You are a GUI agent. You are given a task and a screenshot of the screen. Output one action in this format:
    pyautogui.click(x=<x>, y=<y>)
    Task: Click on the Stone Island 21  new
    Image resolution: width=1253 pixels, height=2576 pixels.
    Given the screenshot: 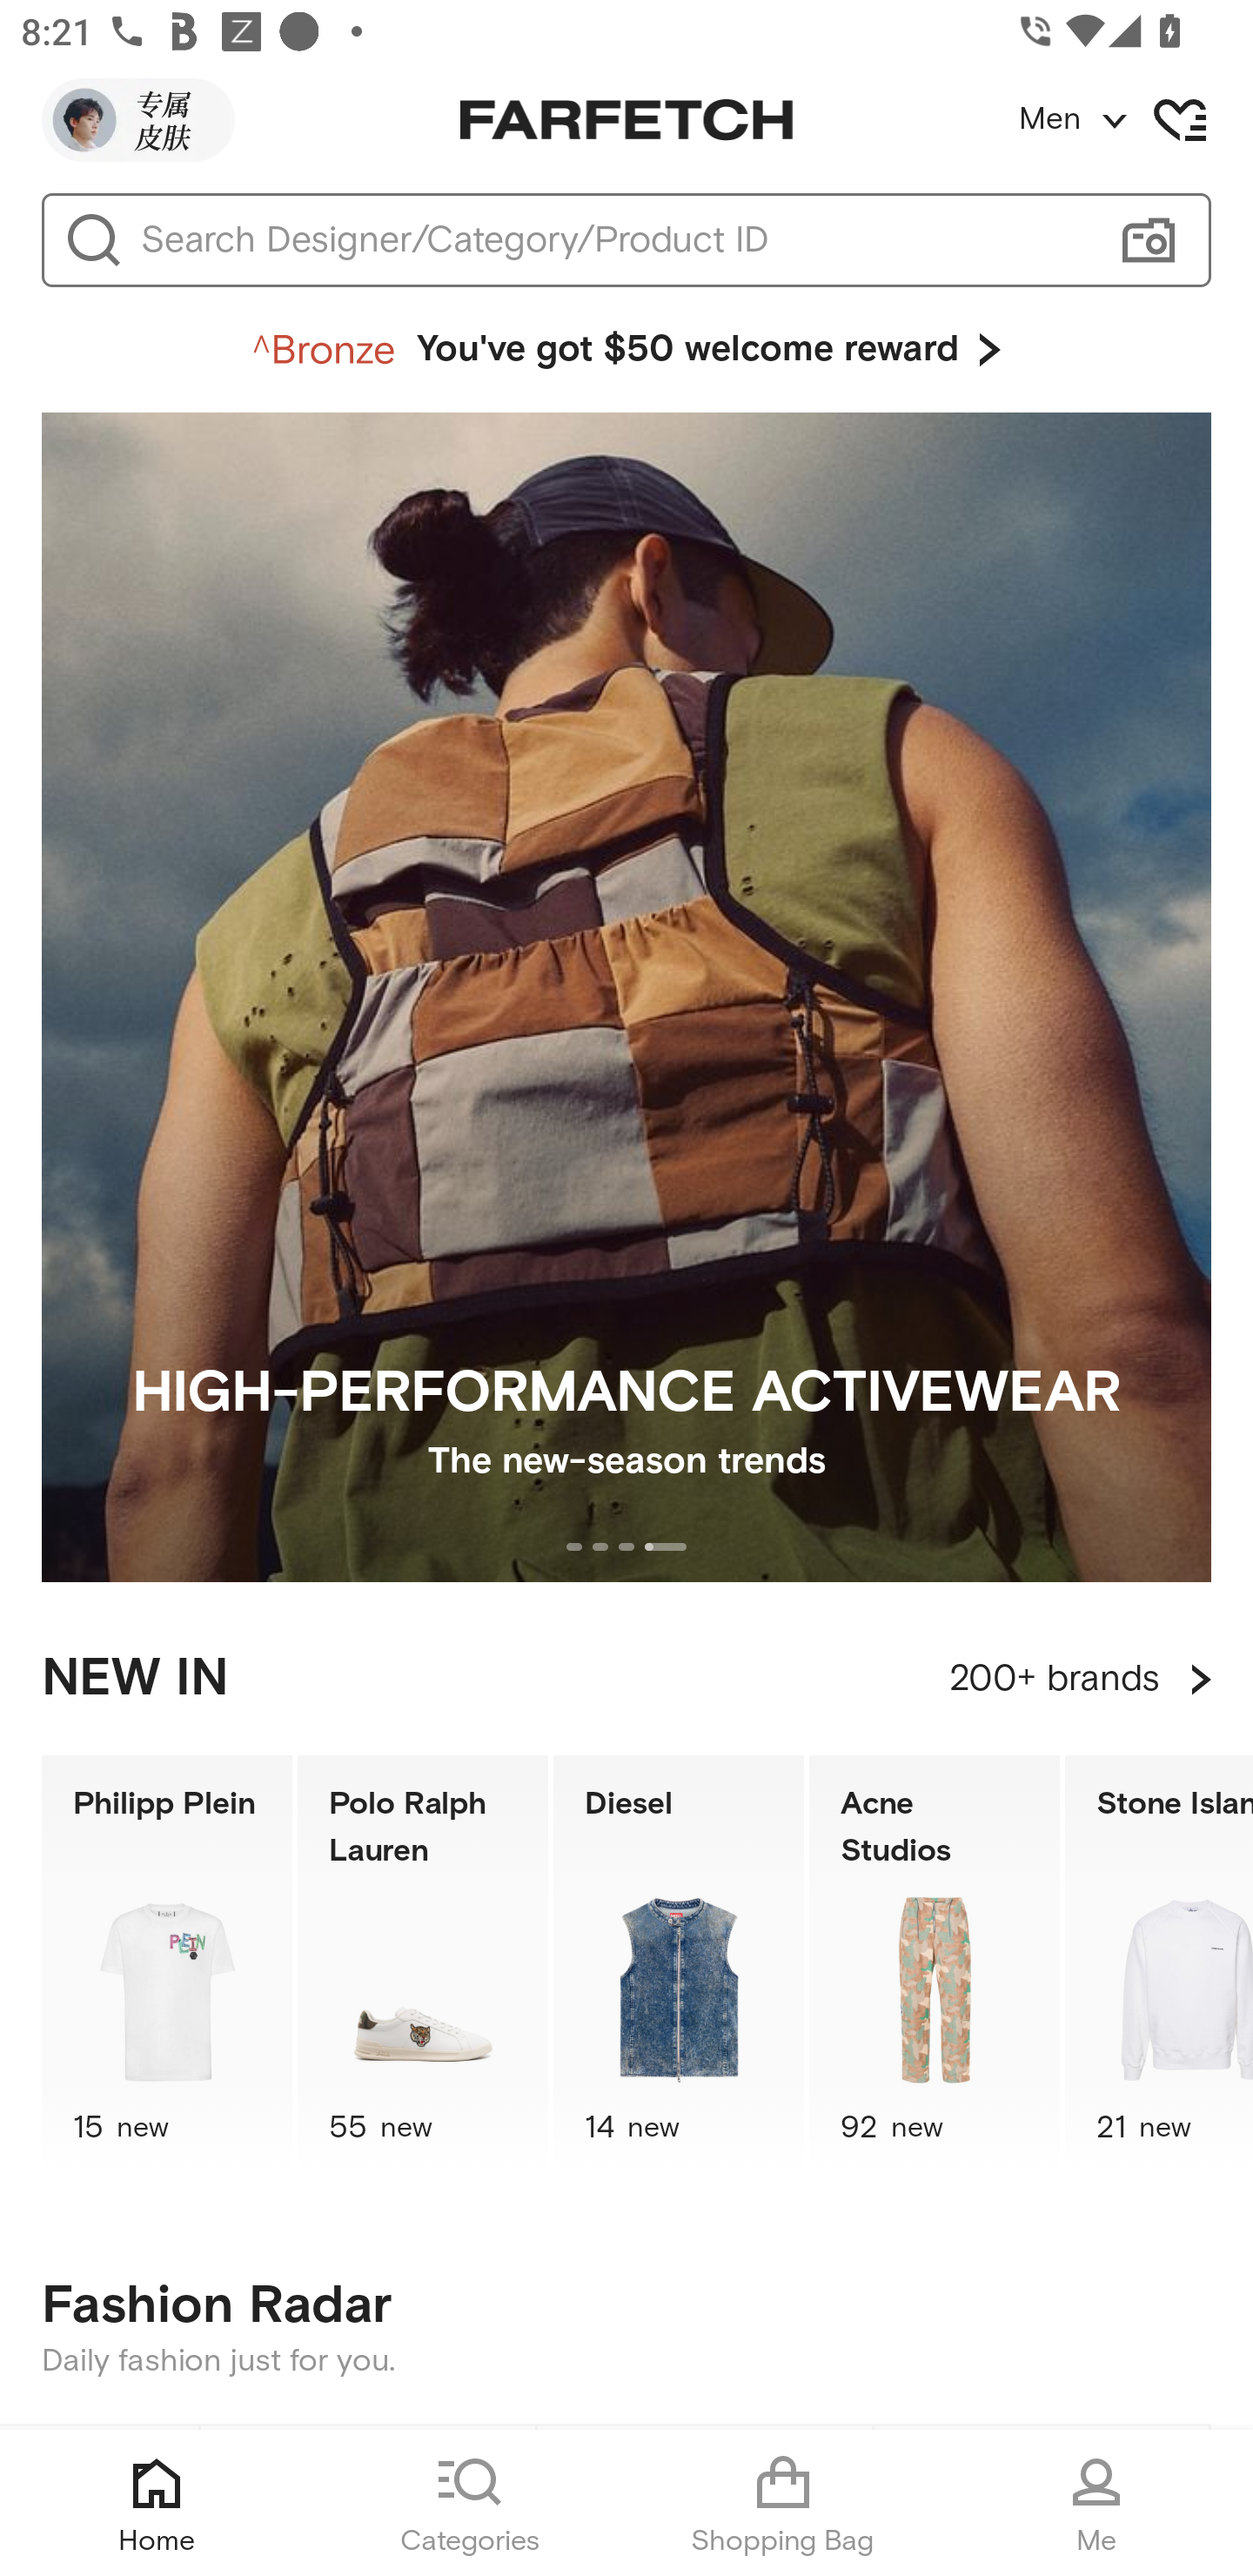 What is the action you would take?
    pyautogui.click(x=1159, y=1967)
    